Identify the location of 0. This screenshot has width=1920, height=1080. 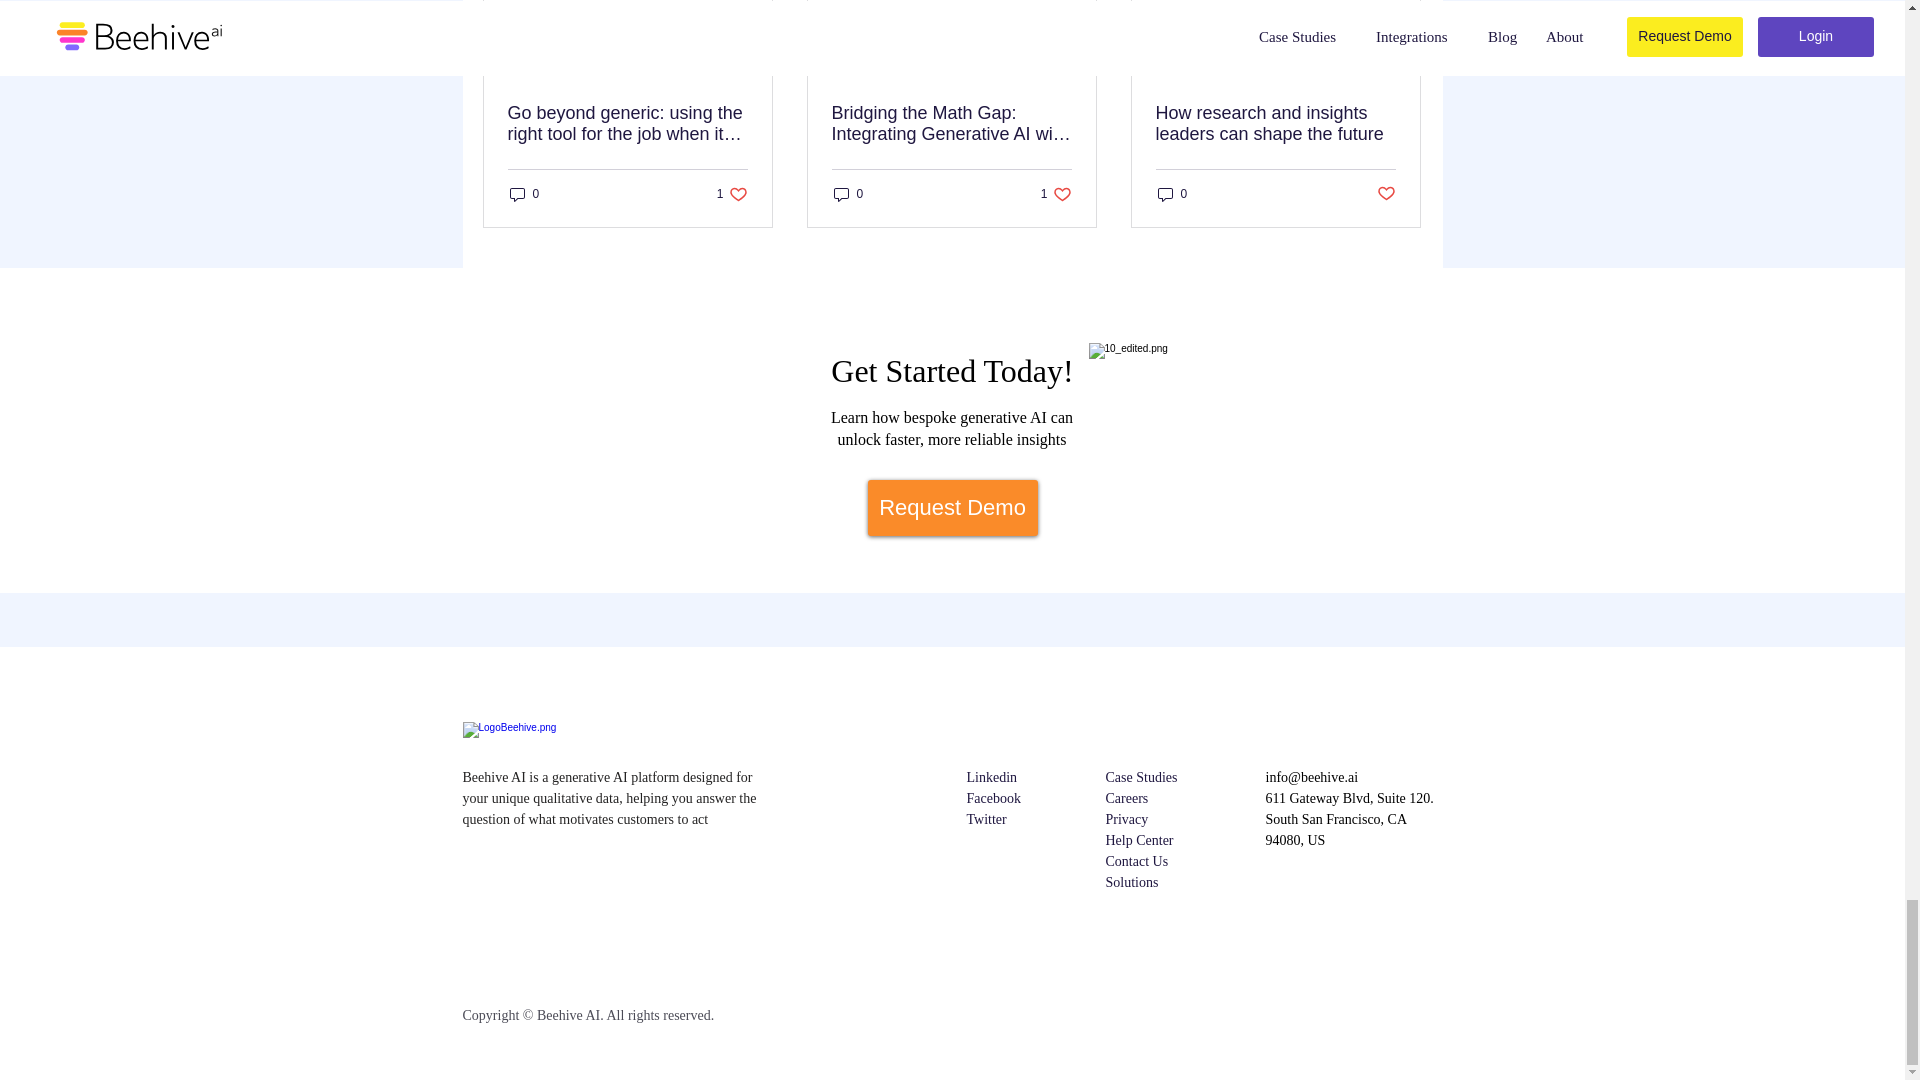
(848, 194).